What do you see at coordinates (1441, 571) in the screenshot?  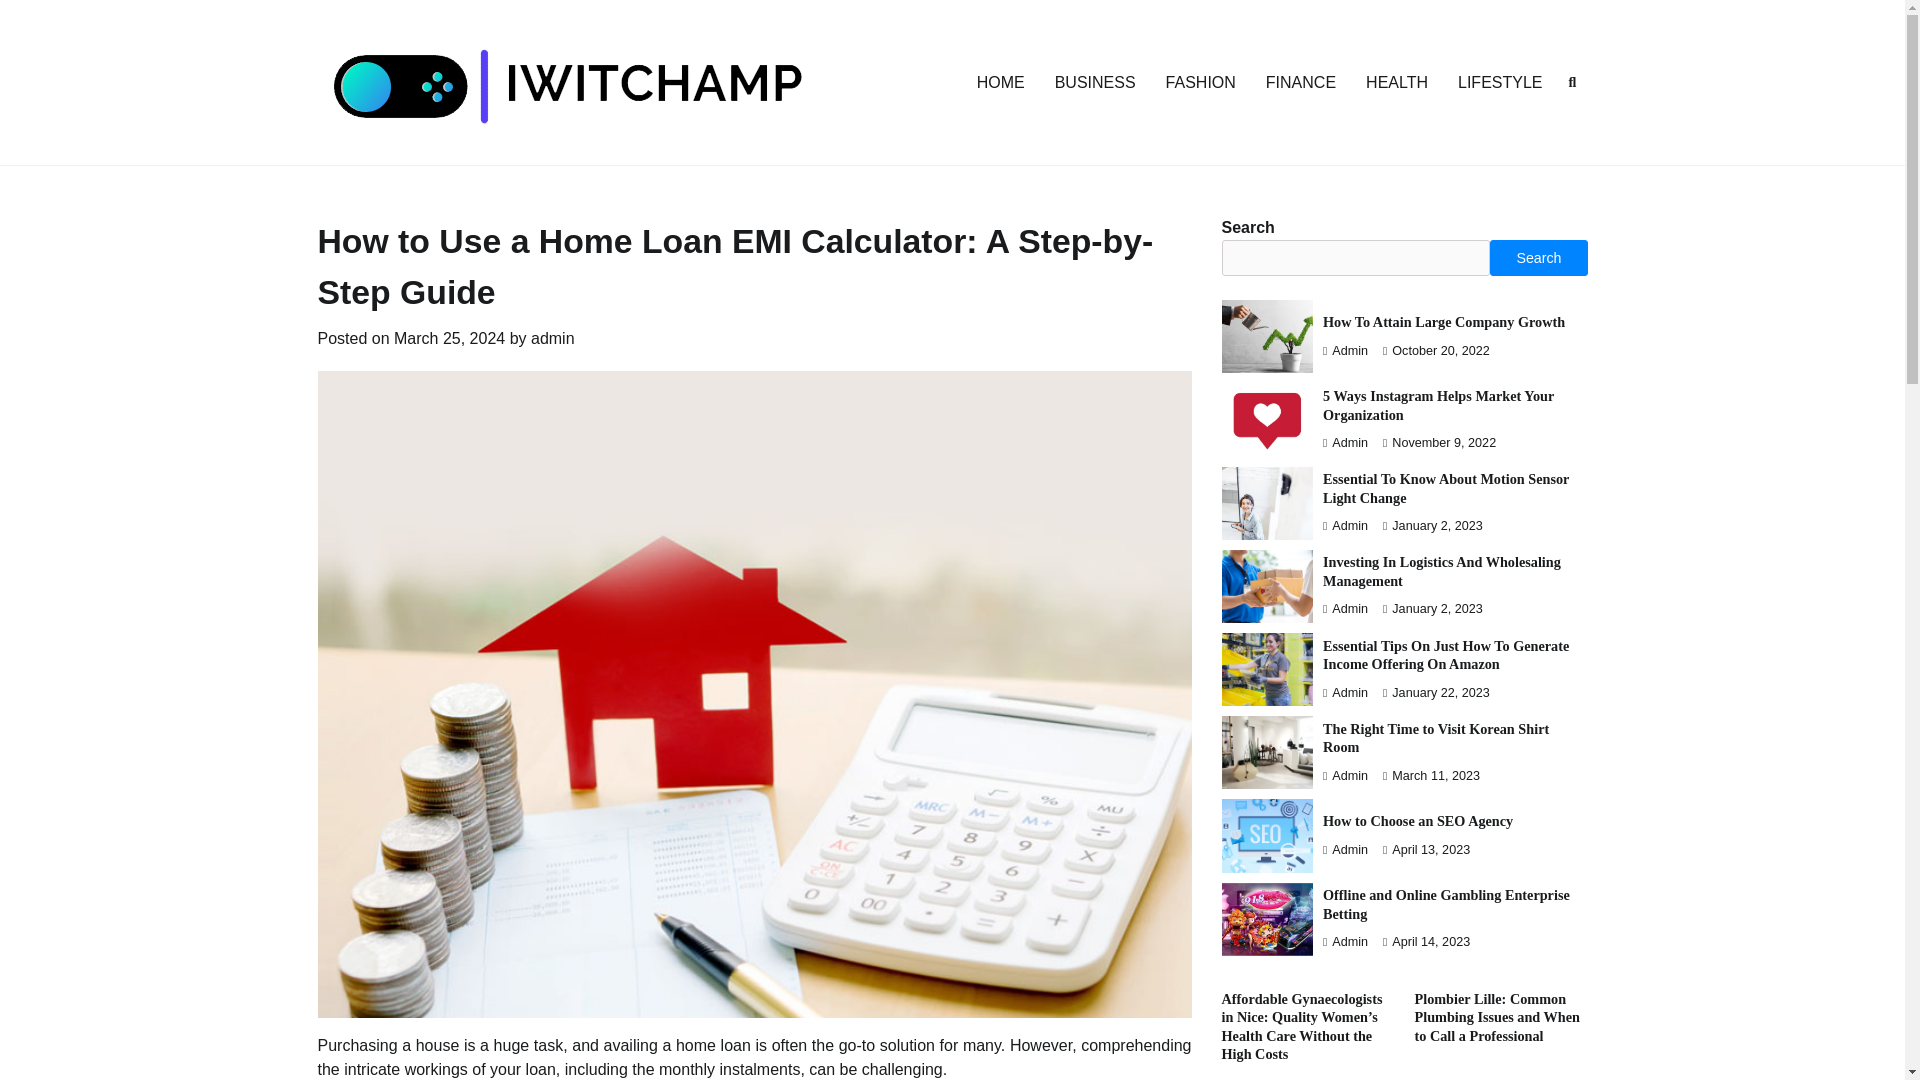 I see `Investing In Logistics And Wholesaling Management` at bounding box center [1441, 571].